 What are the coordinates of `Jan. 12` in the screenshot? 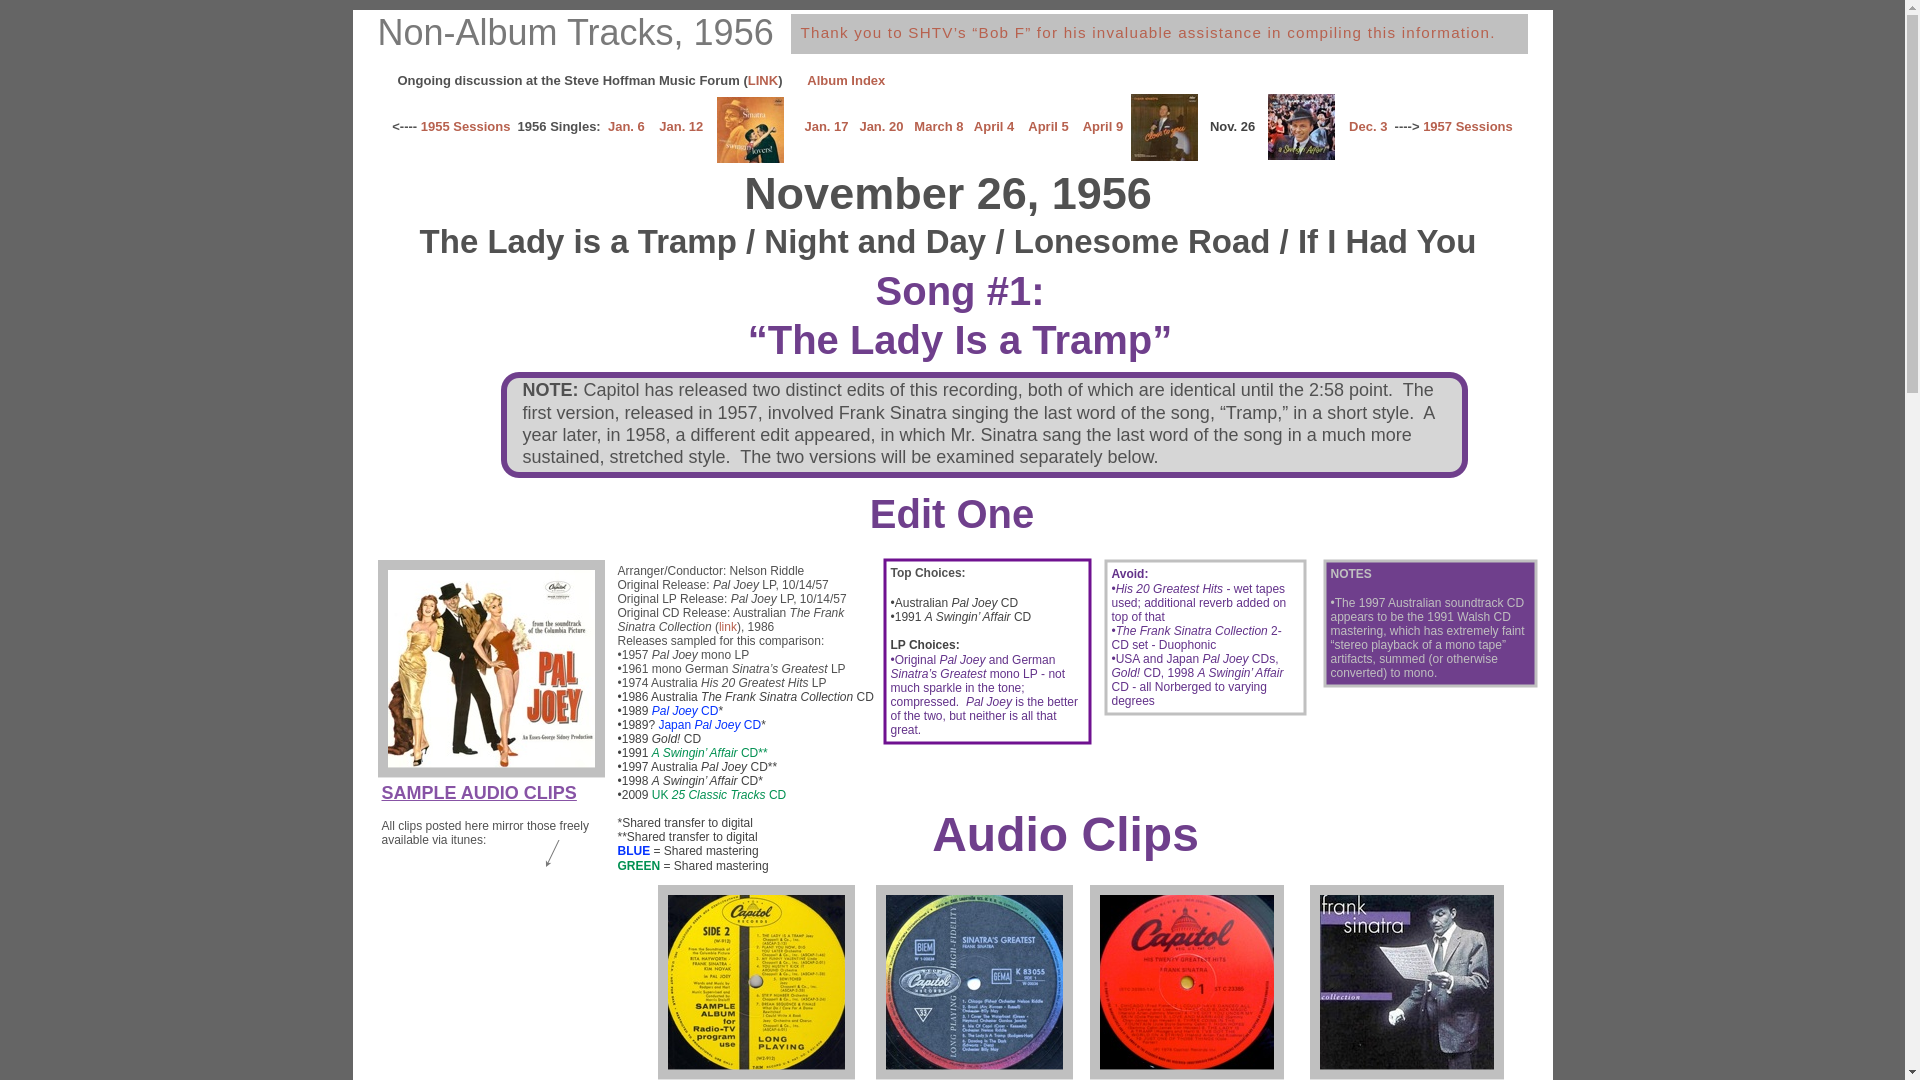 It's located at (681, 126).